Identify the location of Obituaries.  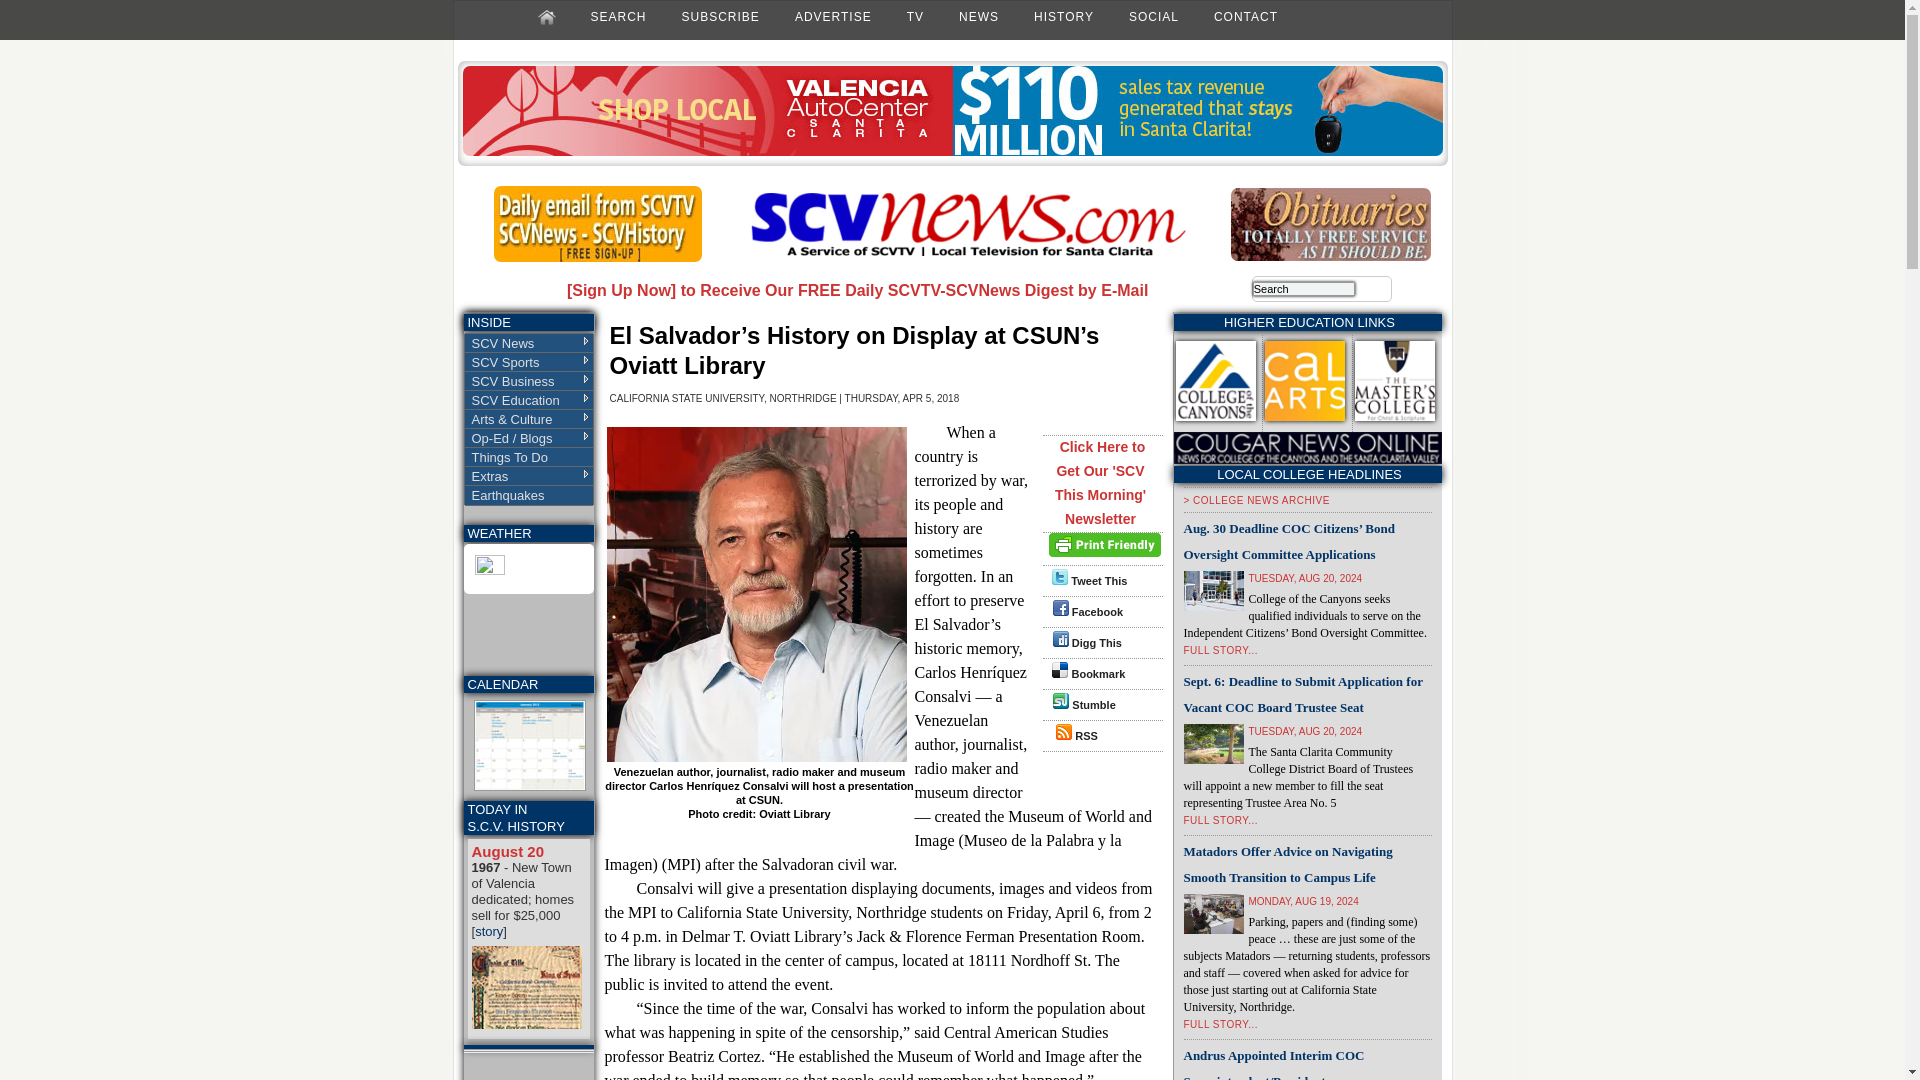
(1330, 256).